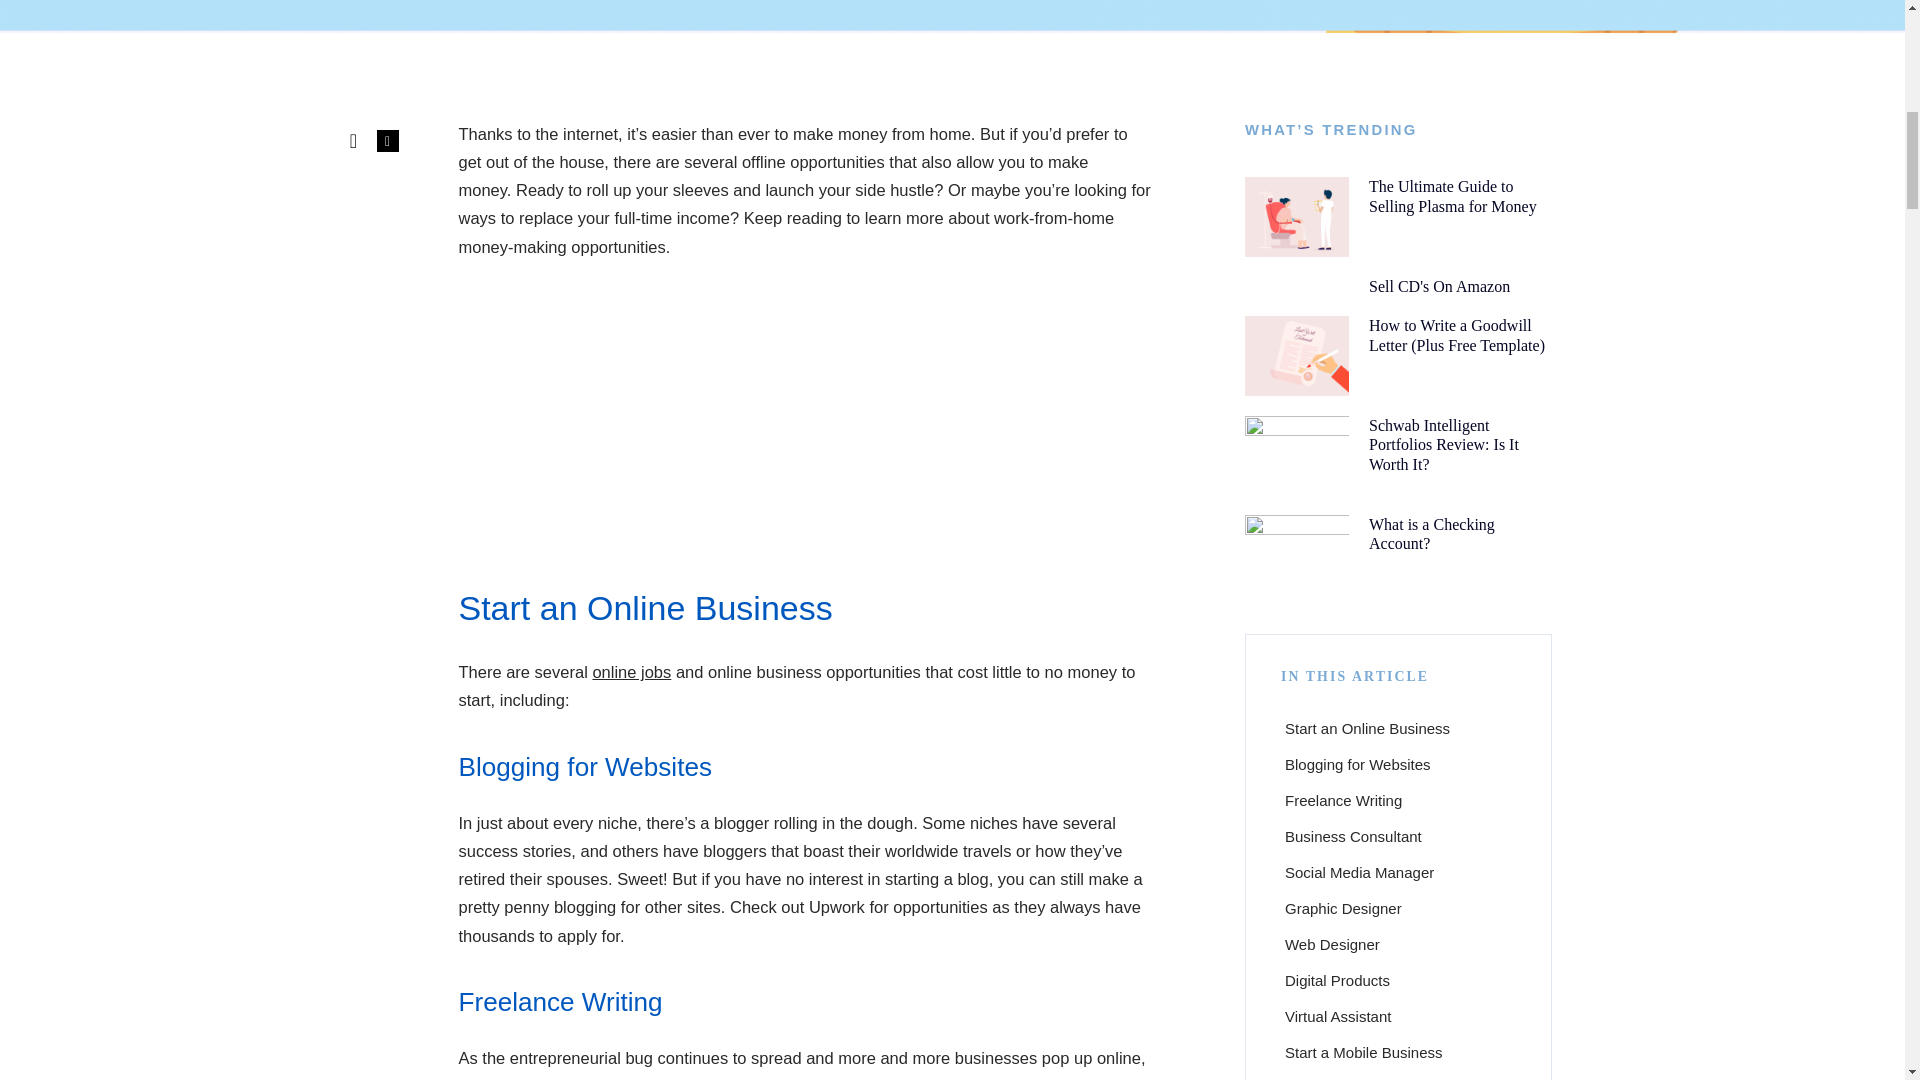  What do you see at coordinates (1432, 534) in the screenshot?
I see `What is a Checking Account?` at bounding box center [1432, 534].